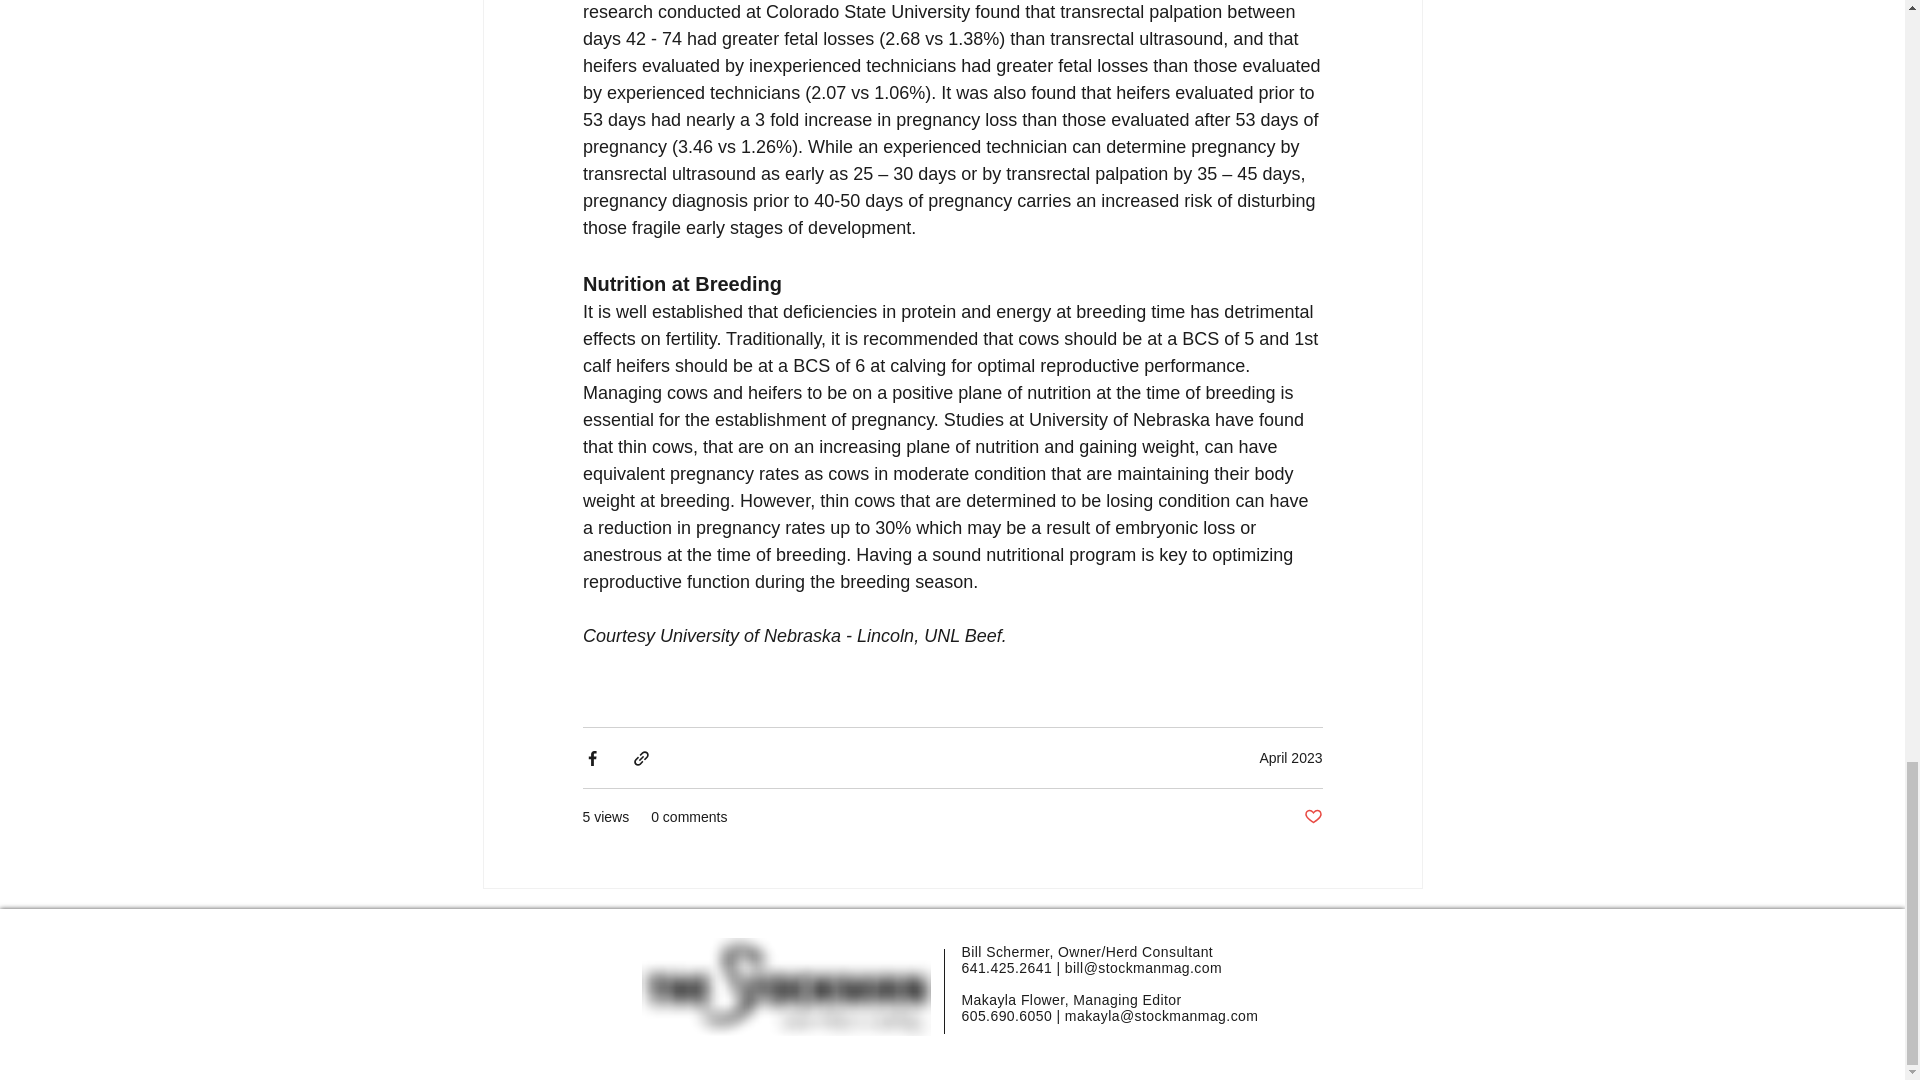  Describe the element at coordinates (500, 946) in the screenshot. I see `Blog` at that location.